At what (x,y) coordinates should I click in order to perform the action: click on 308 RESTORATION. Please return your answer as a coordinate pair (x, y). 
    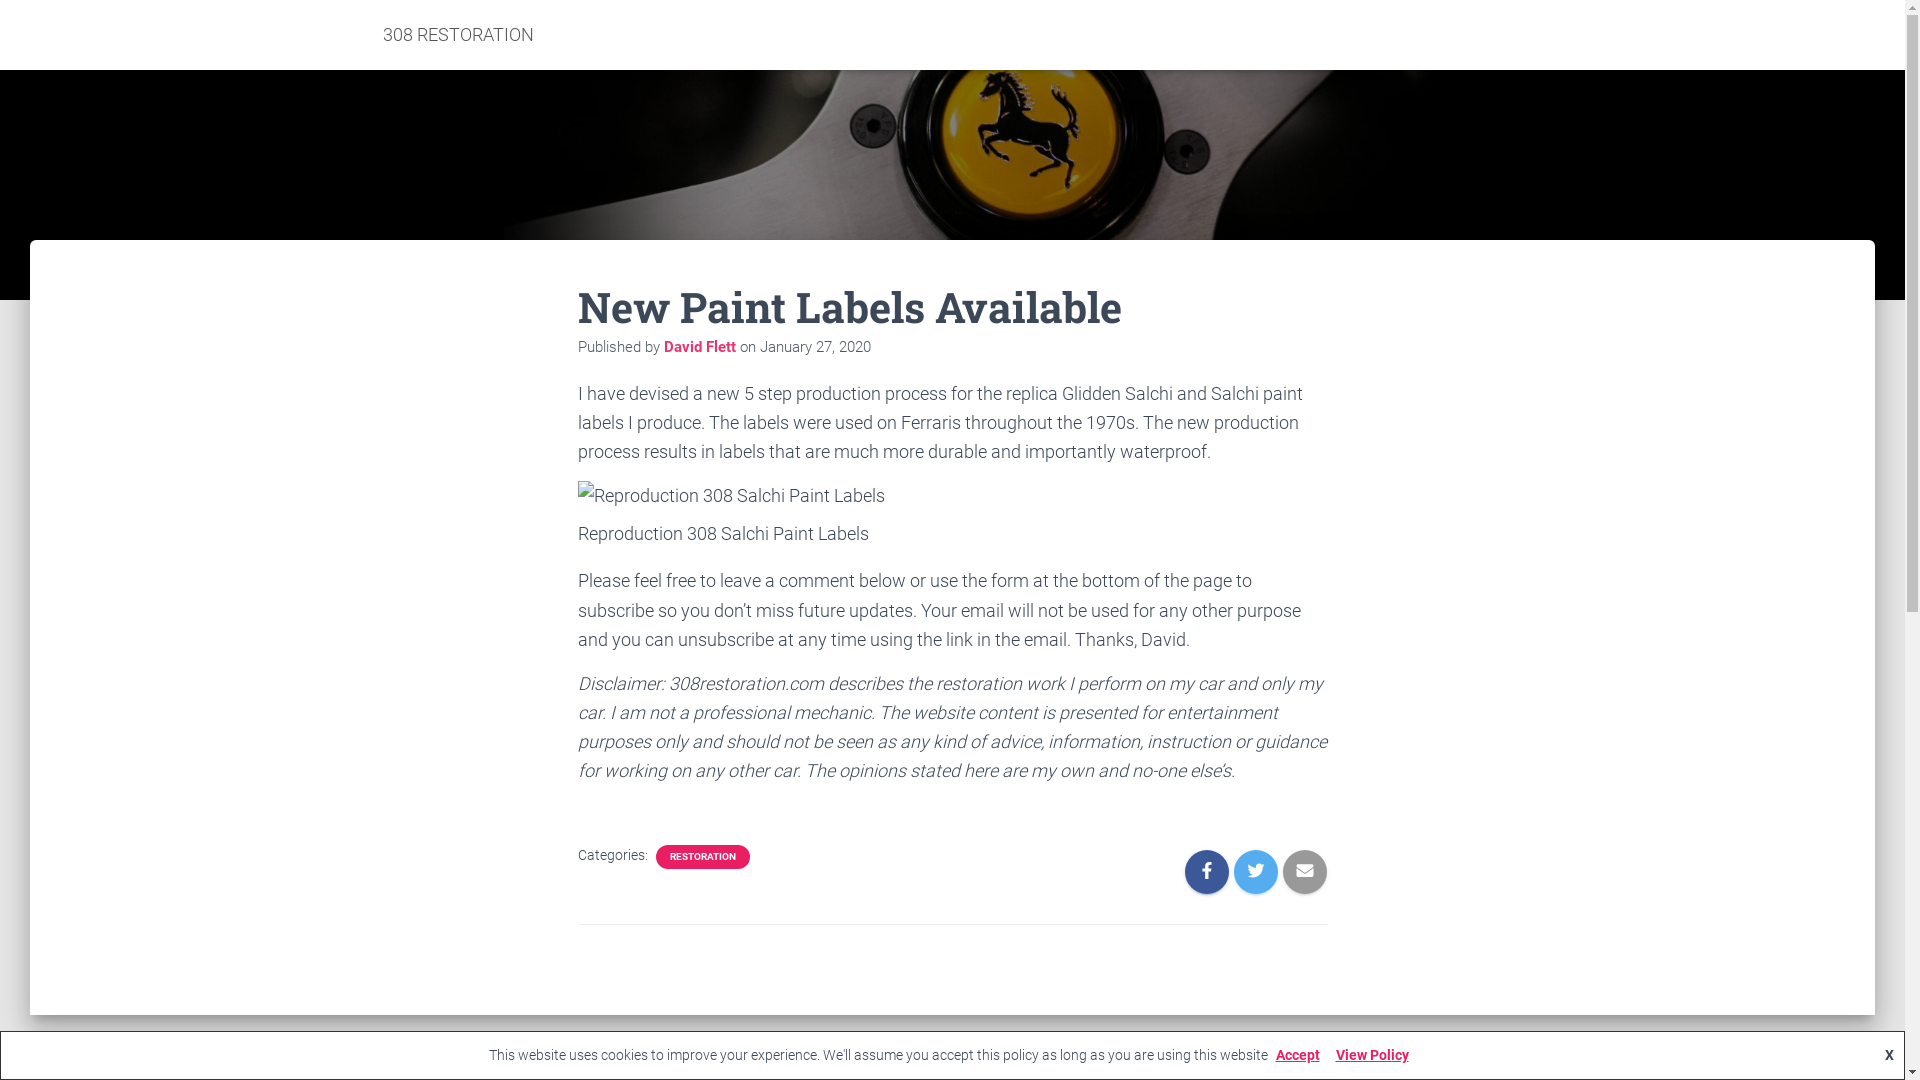
    Looking at the image, I should click on (458, 35).